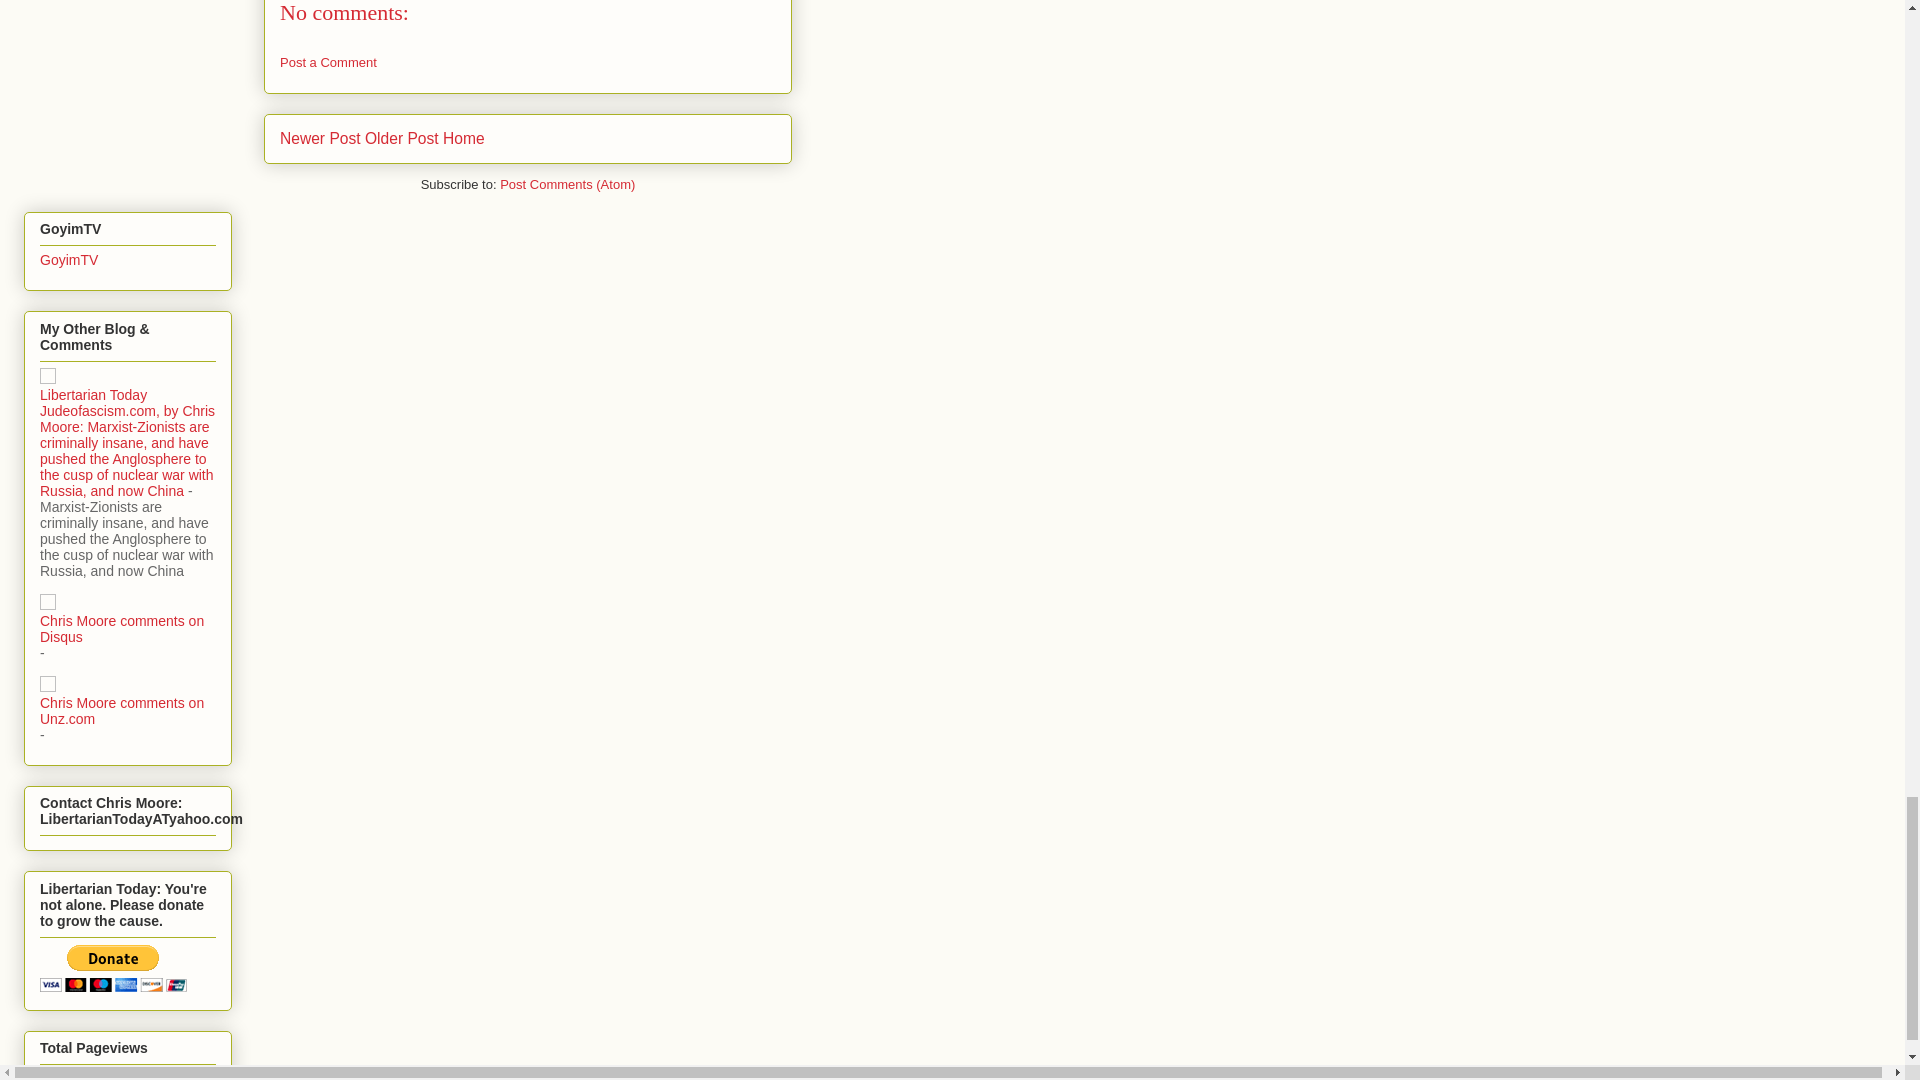  Describe the element at coordinates (122, 710) in the screenshot. I see `Chris Moore comments on Unz.com` at that location.